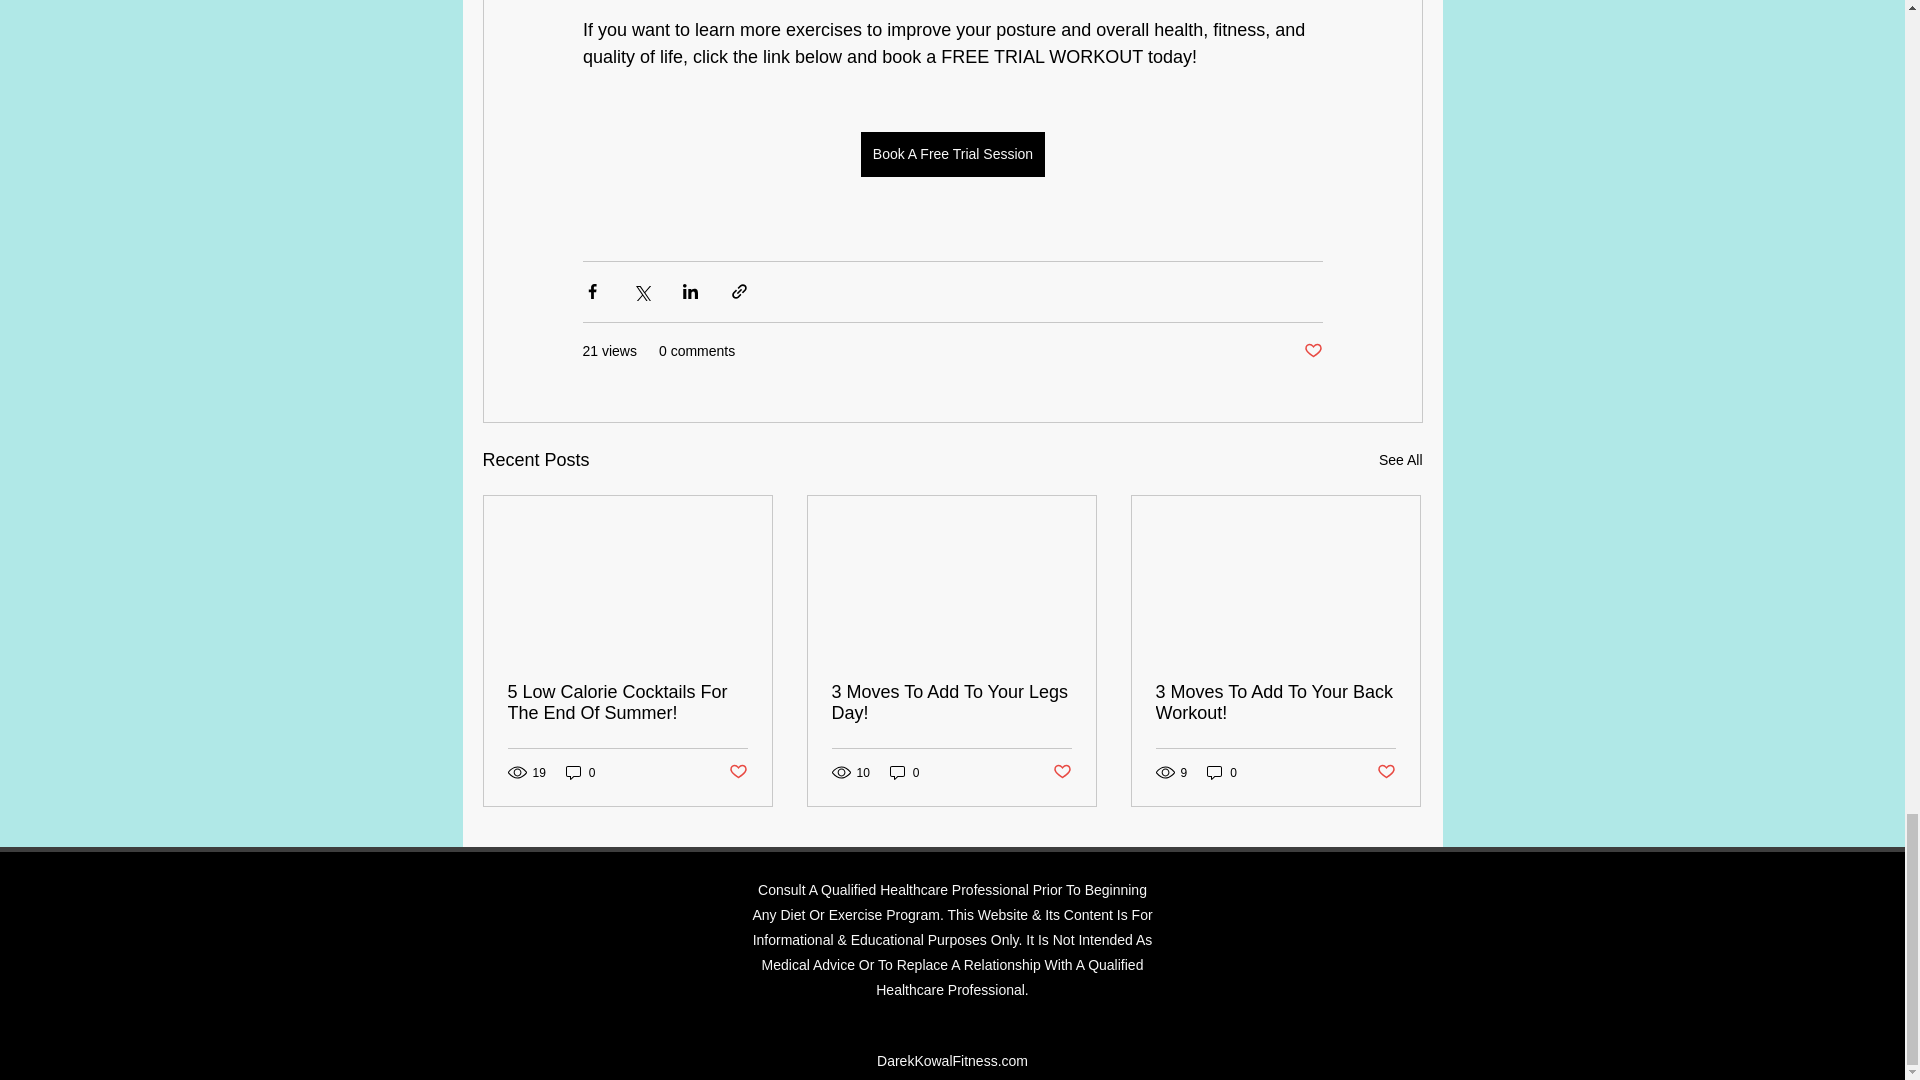  What do you see at coordinates (1222, 772) in the screenshot?
I see `0` at bounding box center [1222, 772].